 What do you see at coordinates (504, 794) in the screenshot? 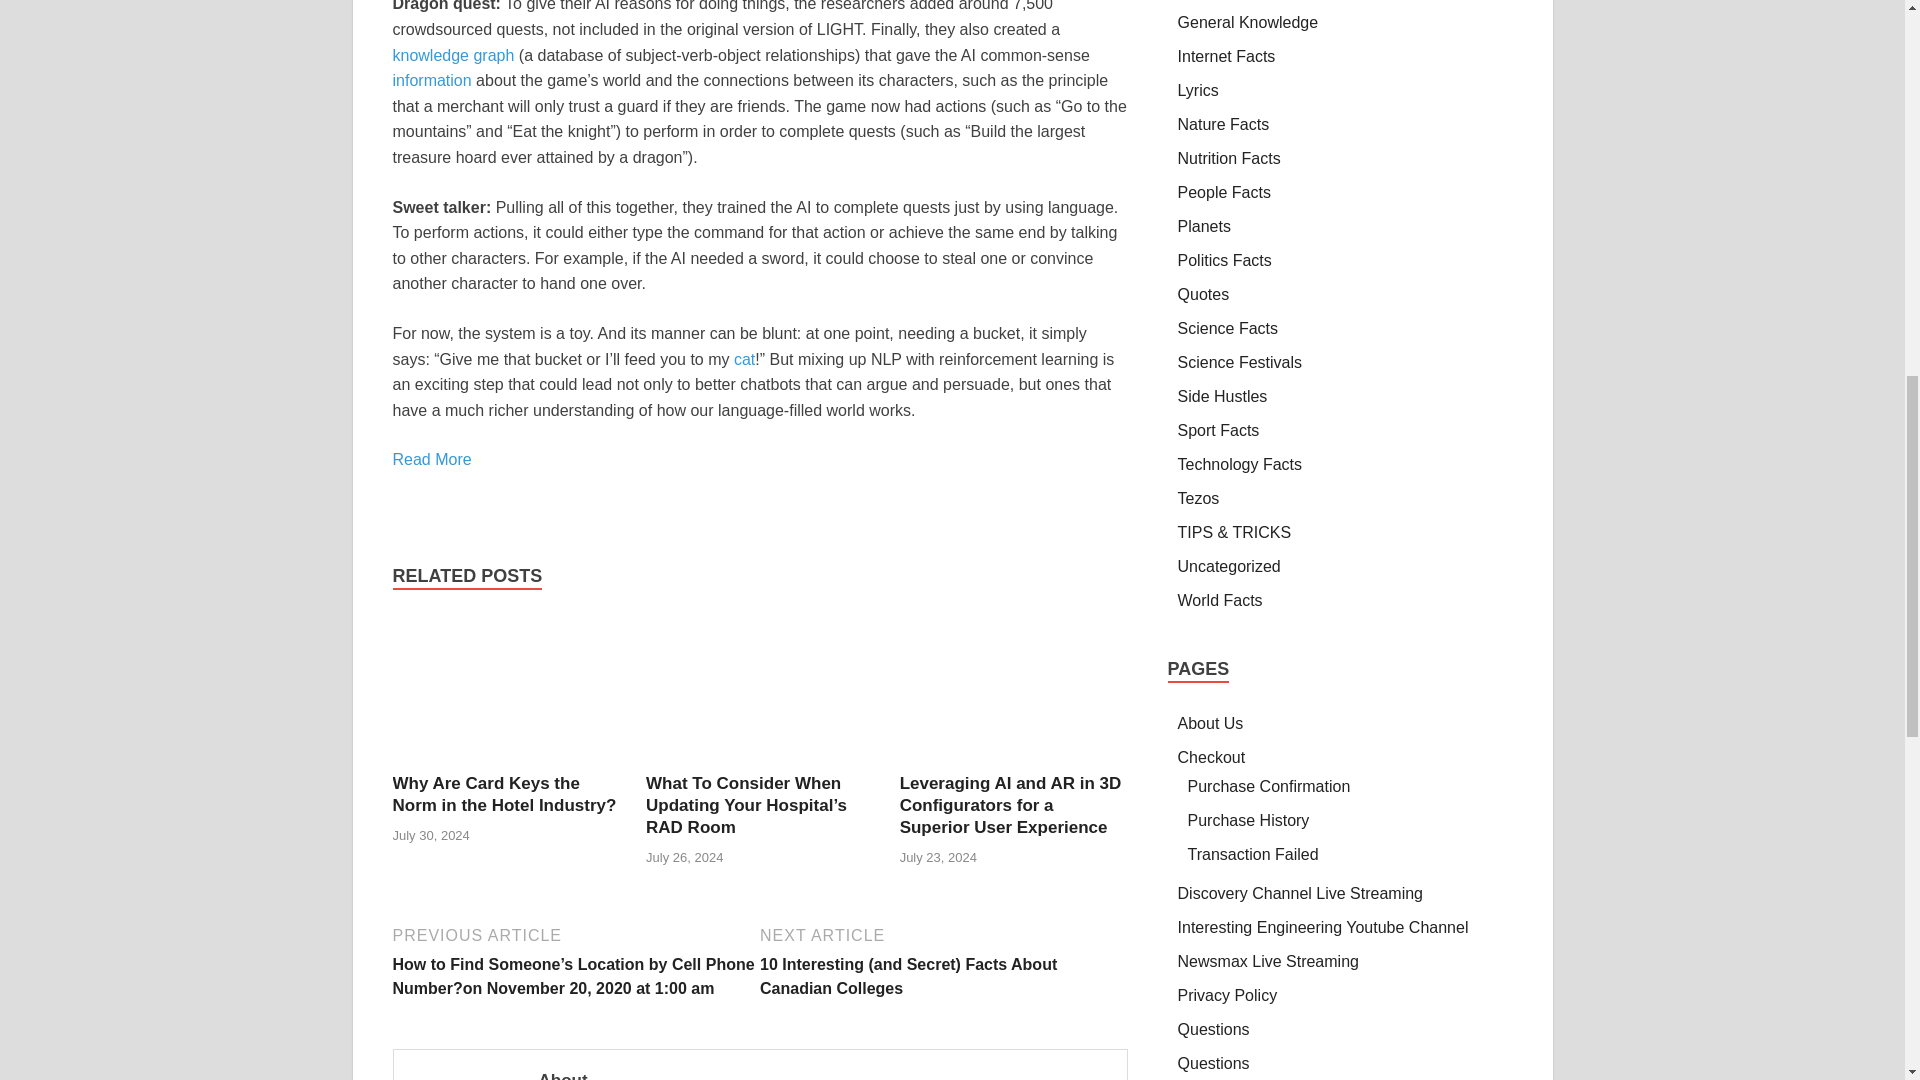
I see `Why Are Card Keys the Norm in the Hotel Industry?` at bounding box center [504, 794].